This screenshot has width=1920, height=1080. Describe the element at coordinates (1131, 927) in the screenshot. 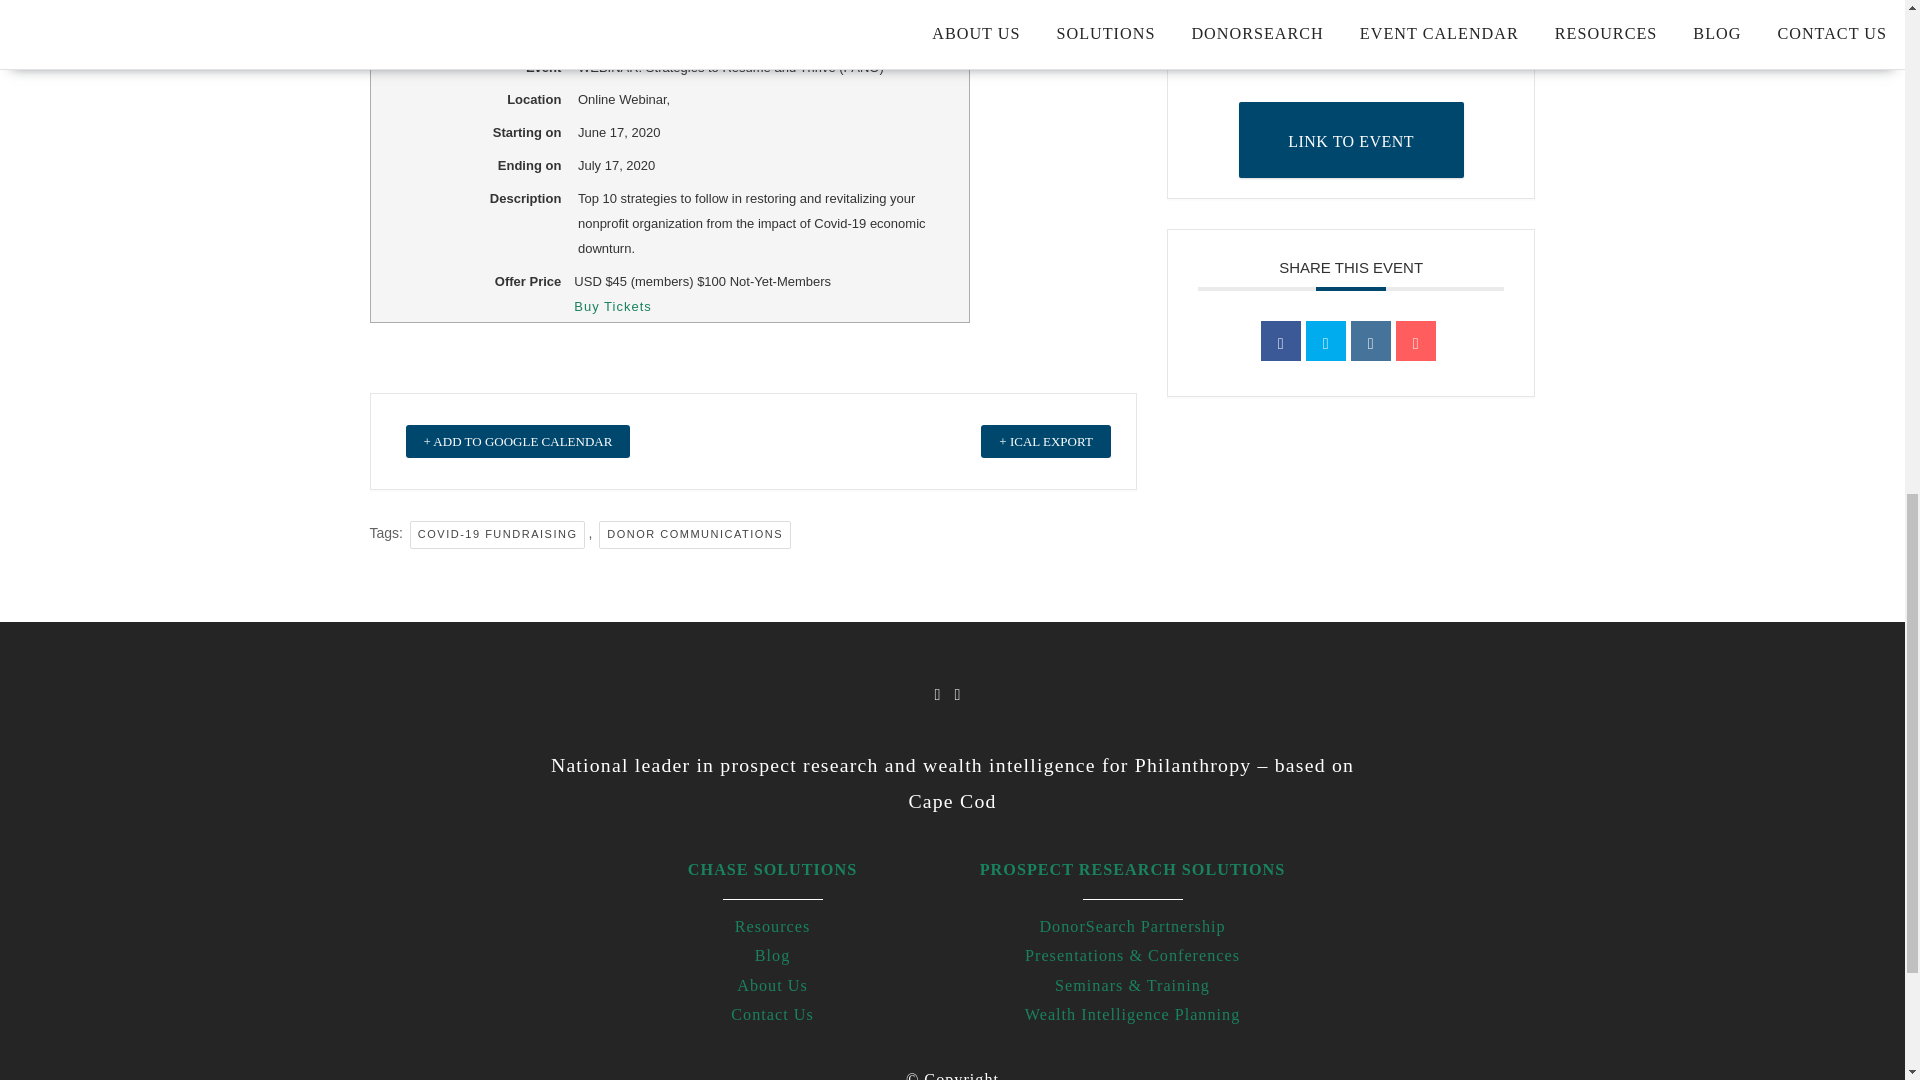

I see `DonorSearch Partnership` at that location.